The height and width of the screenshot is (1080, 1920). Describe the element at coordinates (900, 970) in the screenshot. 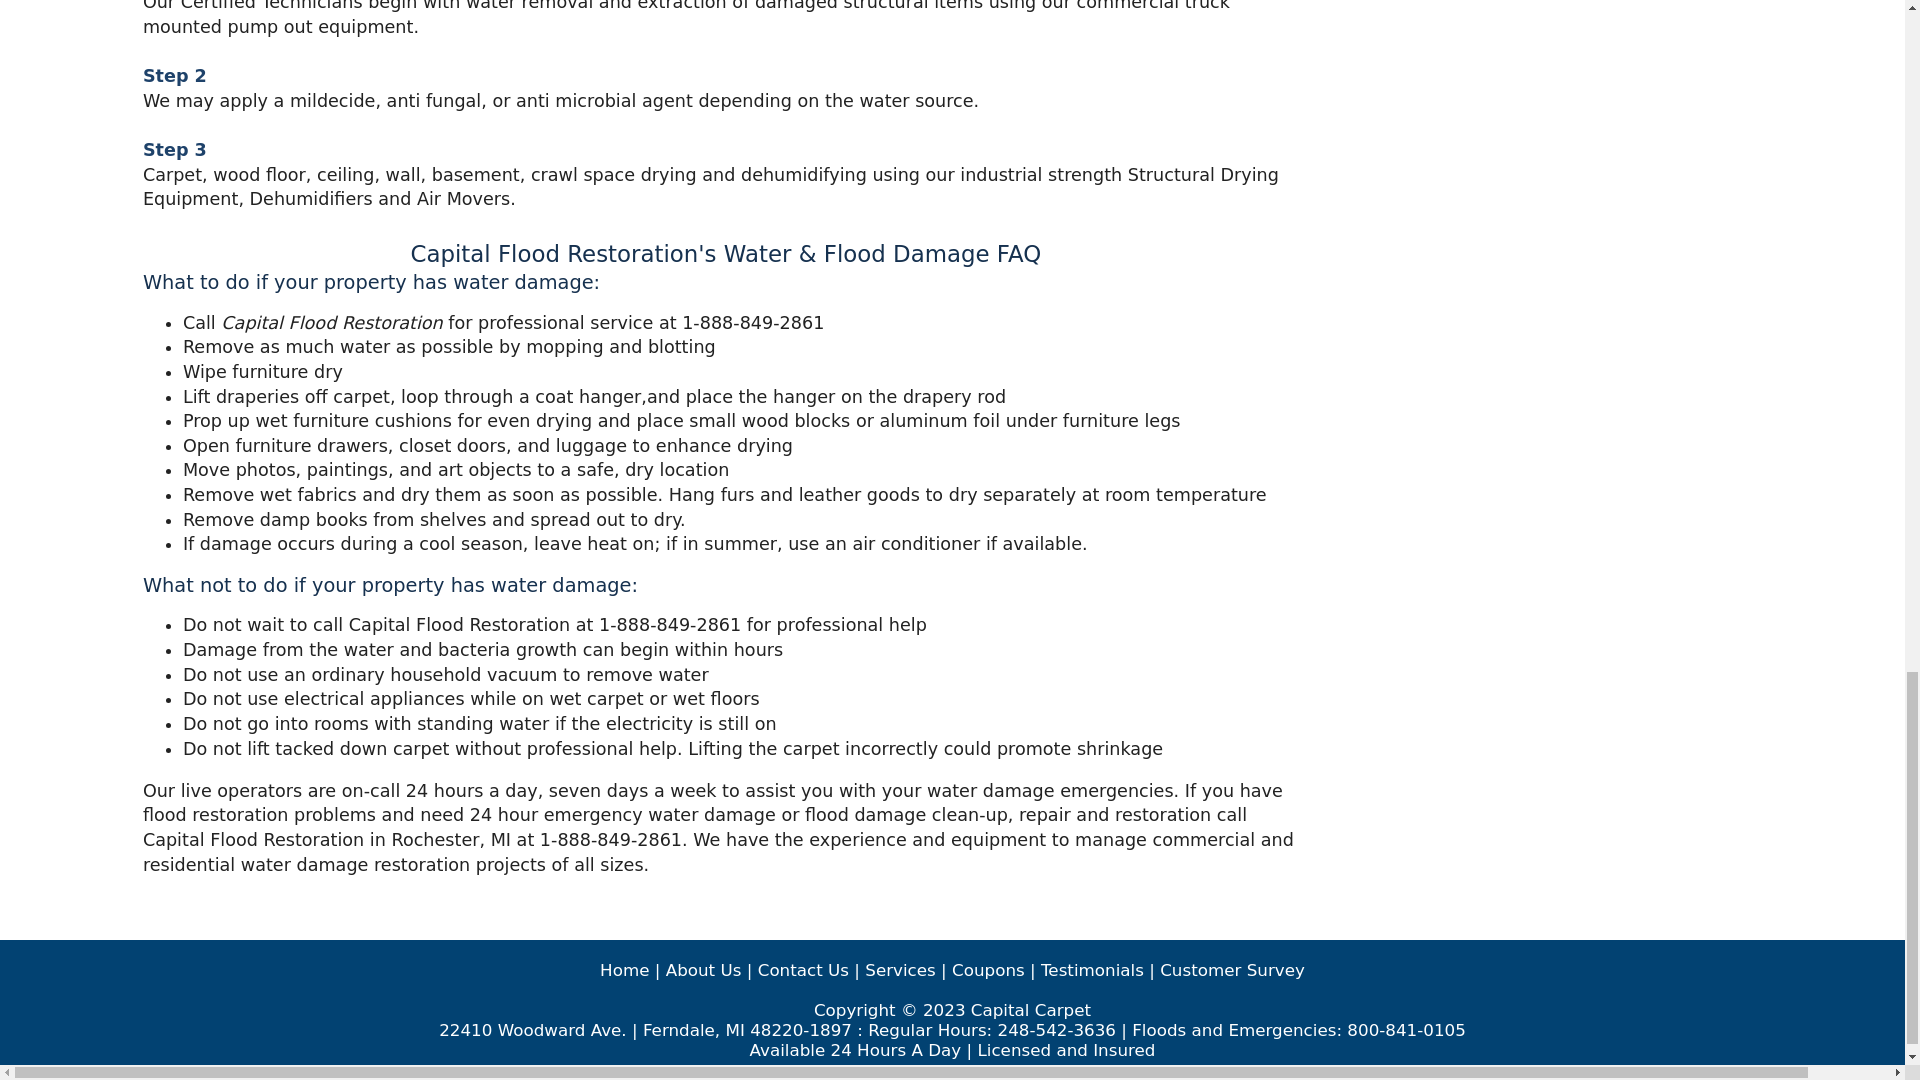

I see `Information about the many services we offer` at that location.